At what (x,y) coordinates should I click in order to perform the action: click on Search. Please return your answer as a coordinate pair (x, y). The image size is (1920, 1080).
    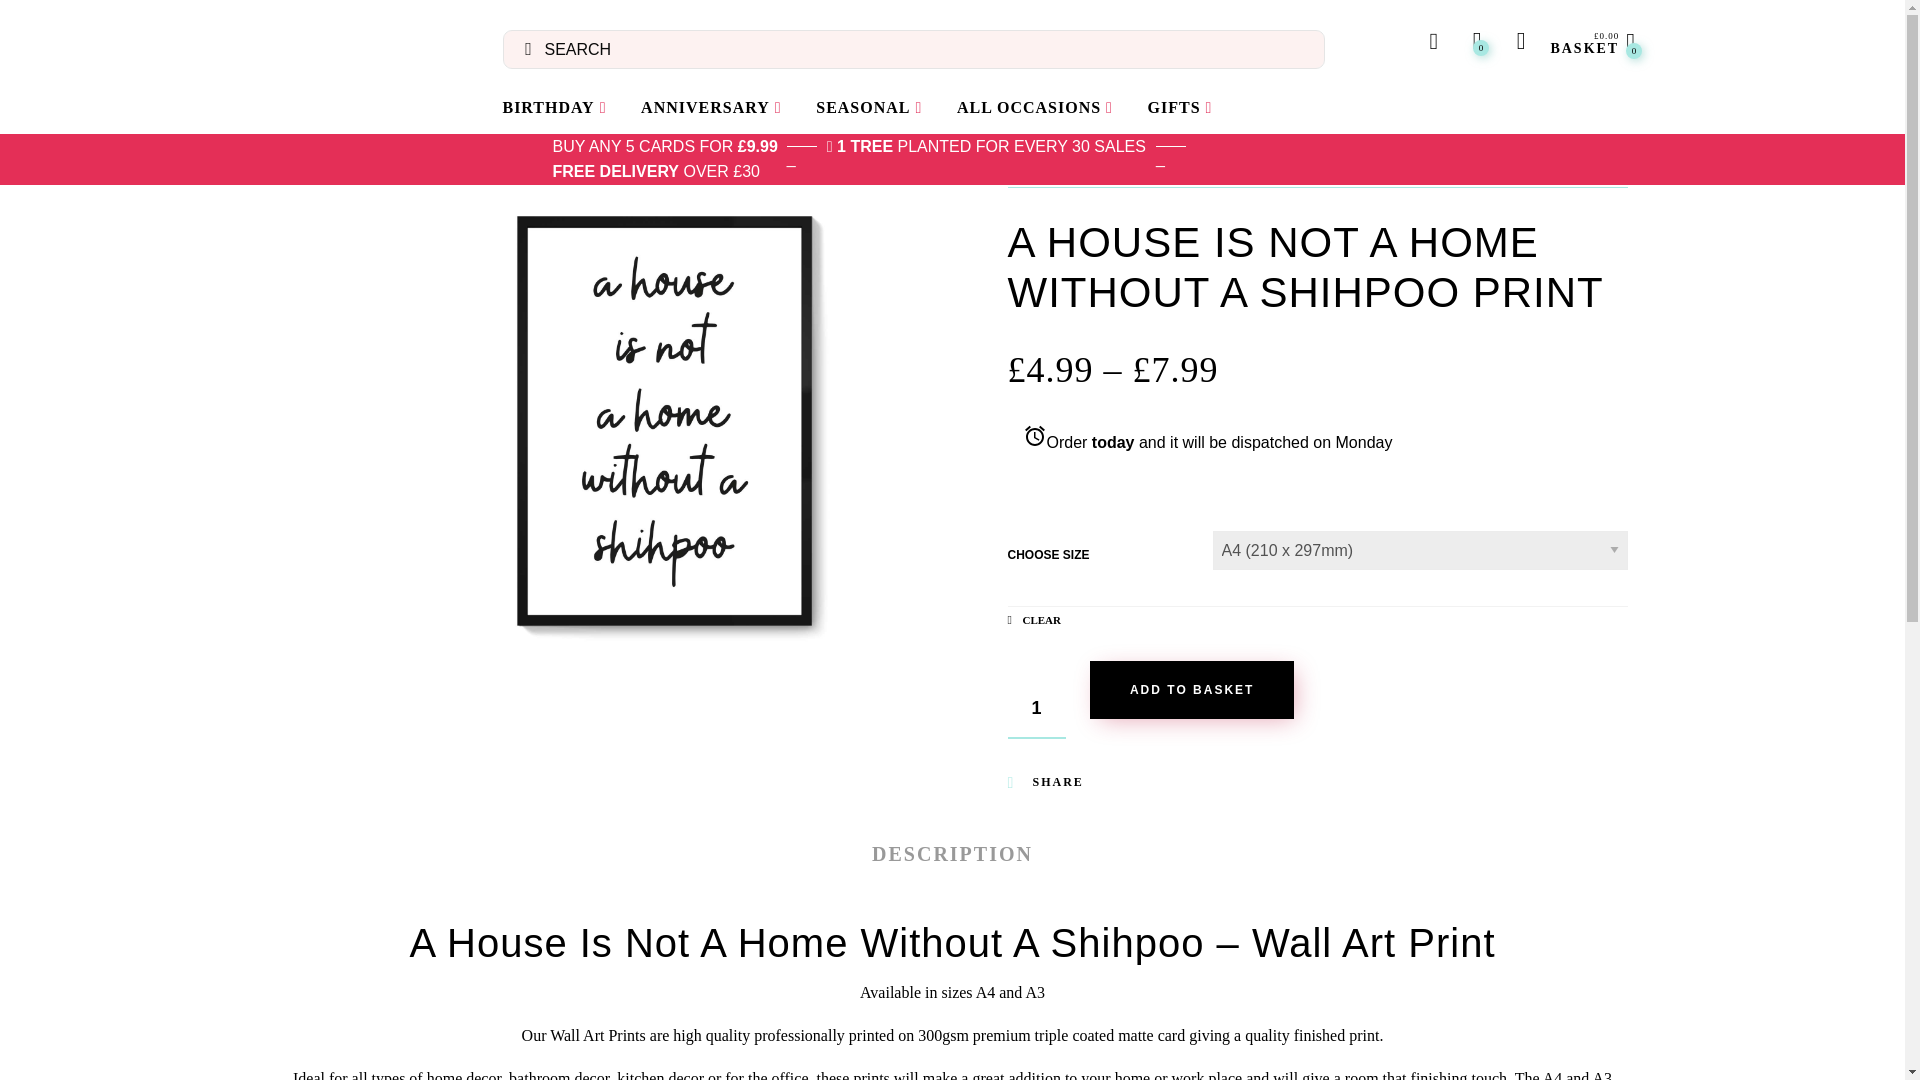
    Looking at the image, I should click on (20, 20).